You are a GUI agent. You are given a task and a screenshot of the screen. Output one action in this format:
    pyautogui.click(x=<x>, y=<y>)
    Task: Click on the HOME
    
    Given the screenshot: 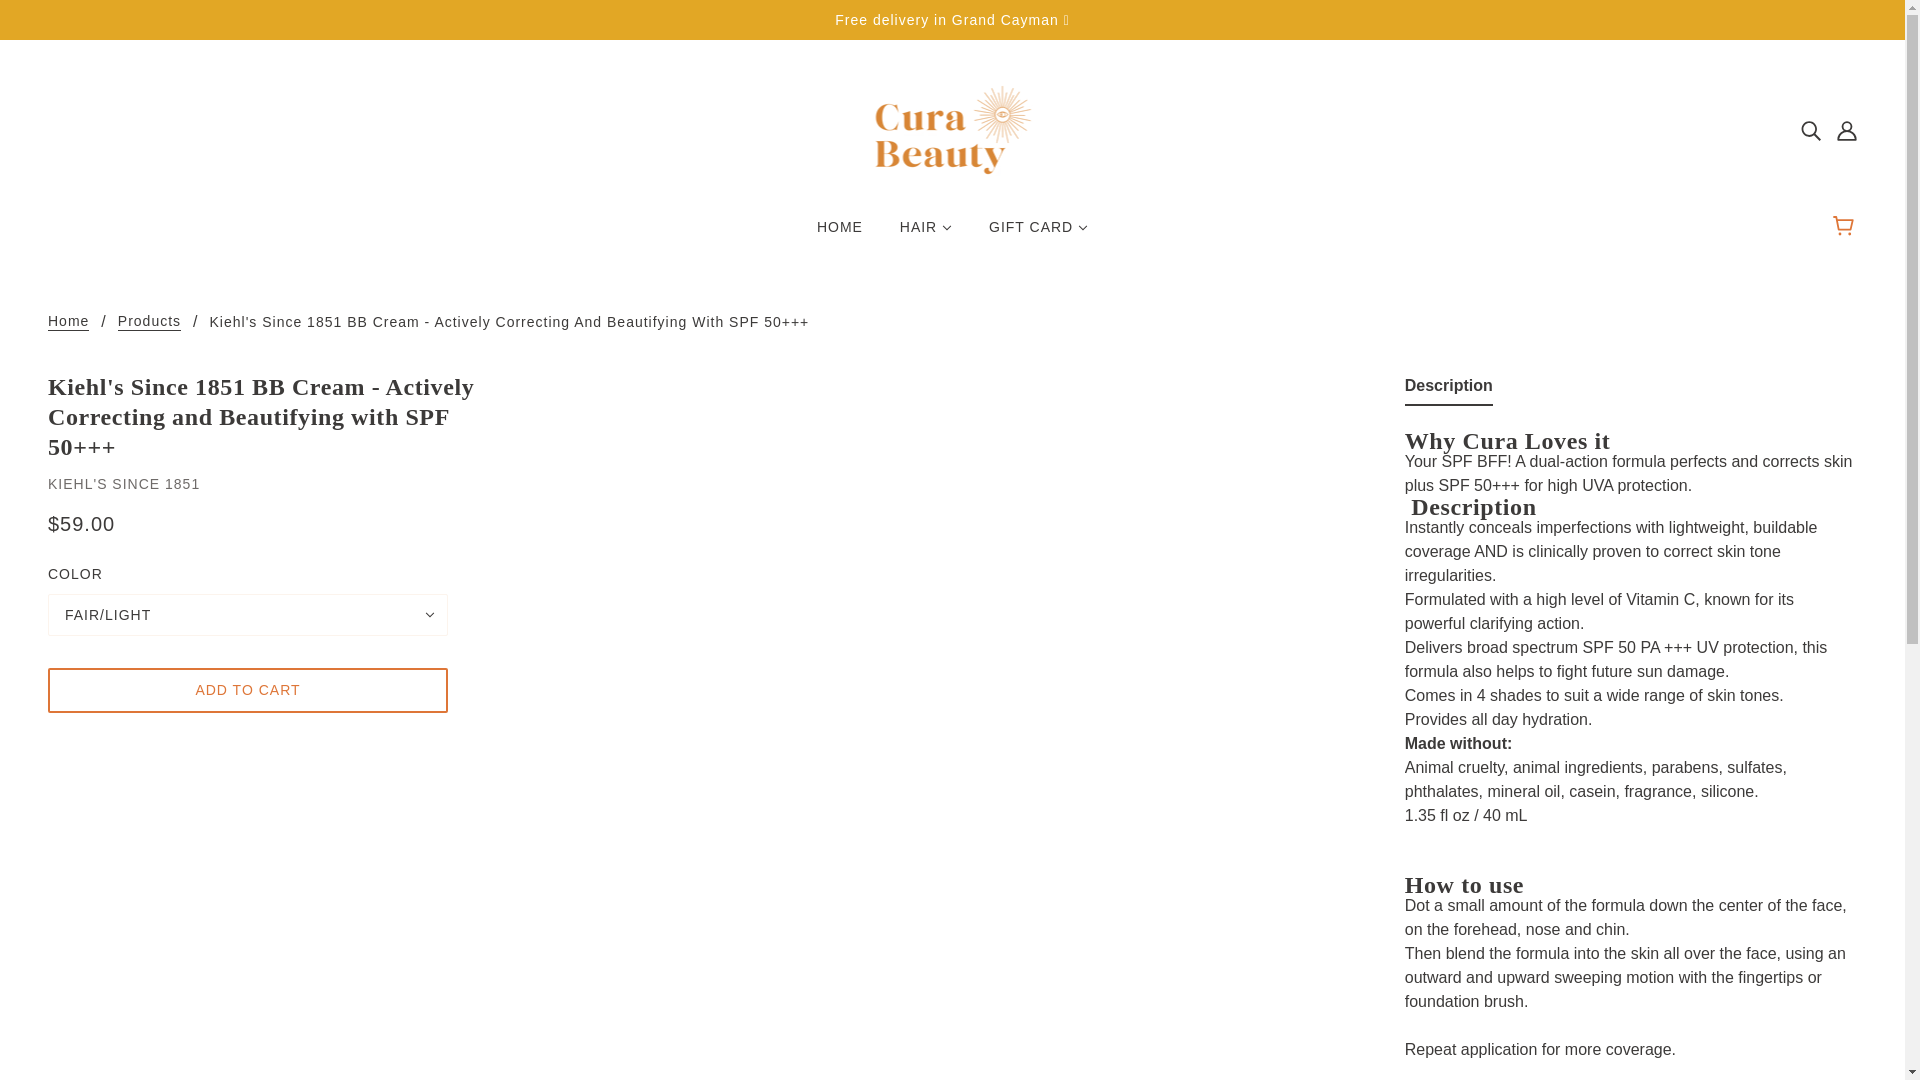 What is the action you would take?
    pyautogui.click(x=840, y=234)
    